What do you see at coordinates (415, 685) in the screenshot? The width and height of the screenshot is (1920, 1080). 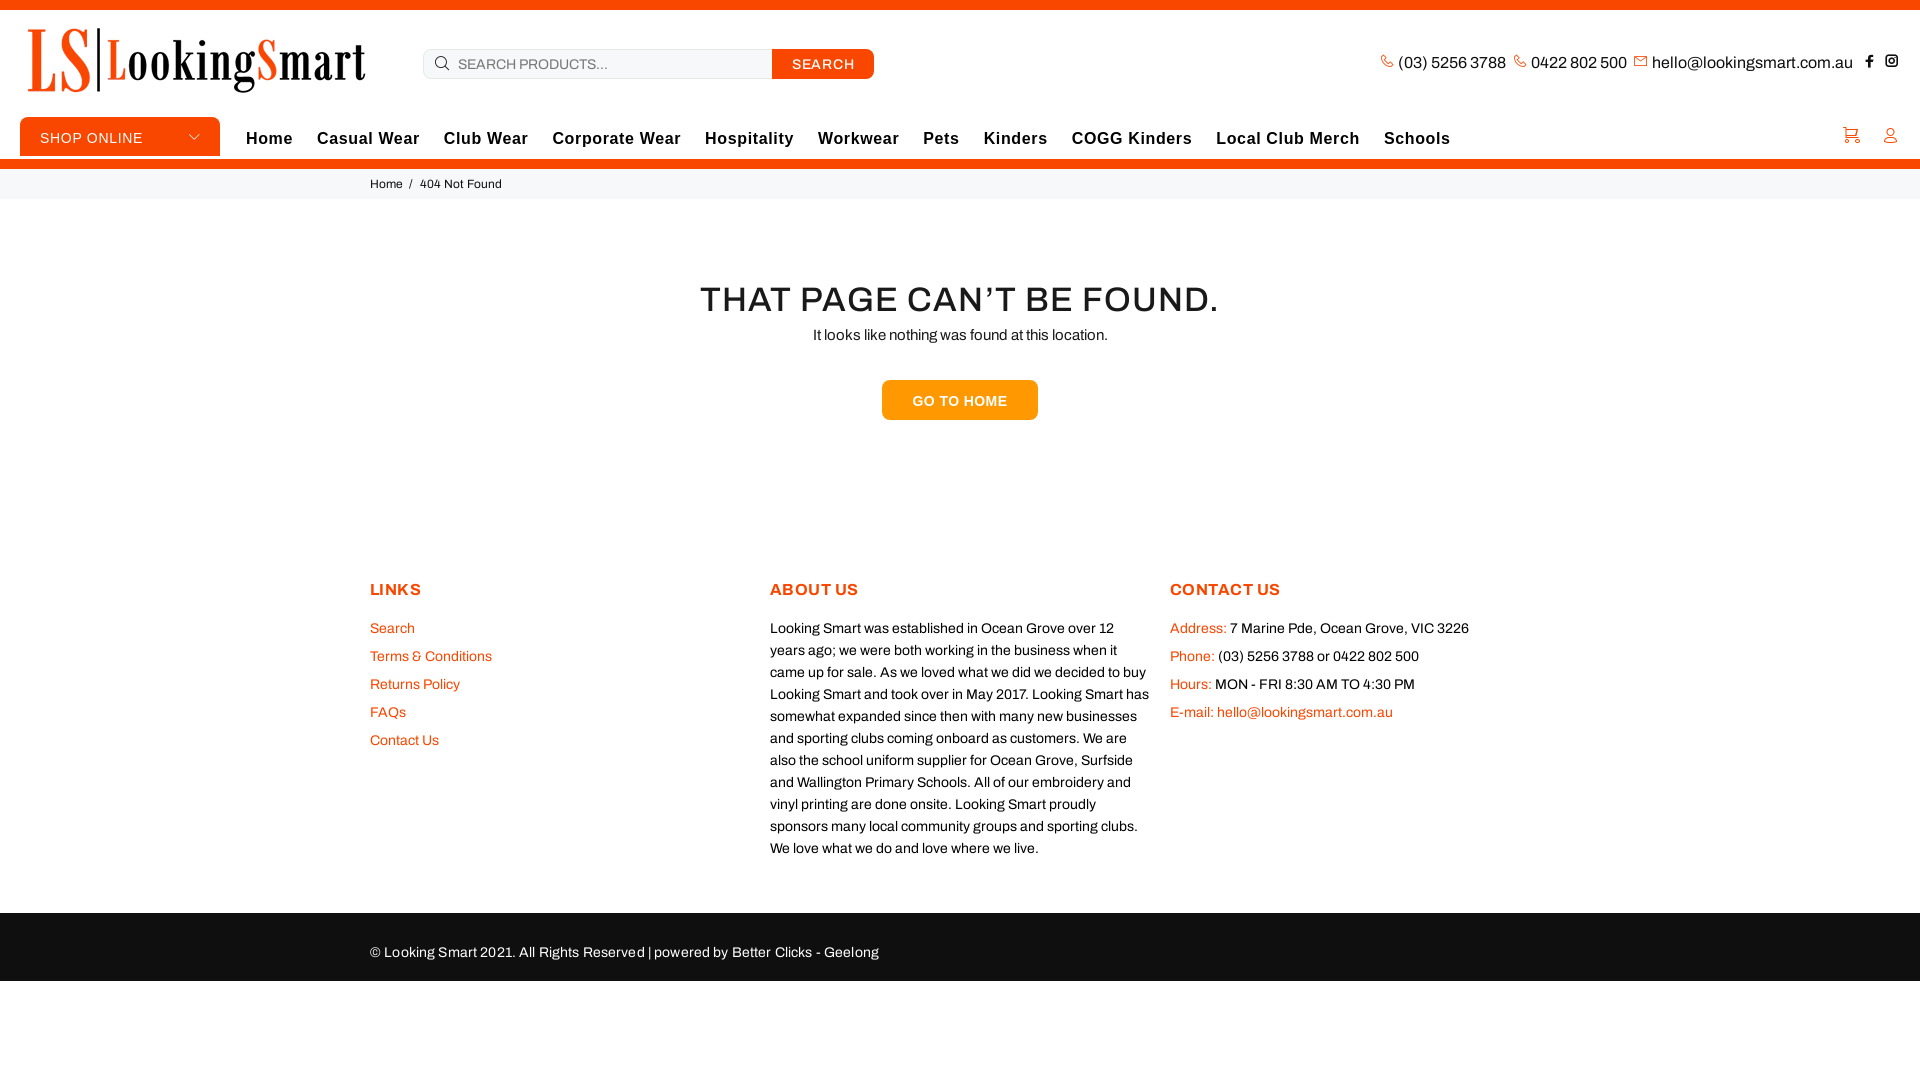 I see `Returns Policy` at bounding box center [415, 685].